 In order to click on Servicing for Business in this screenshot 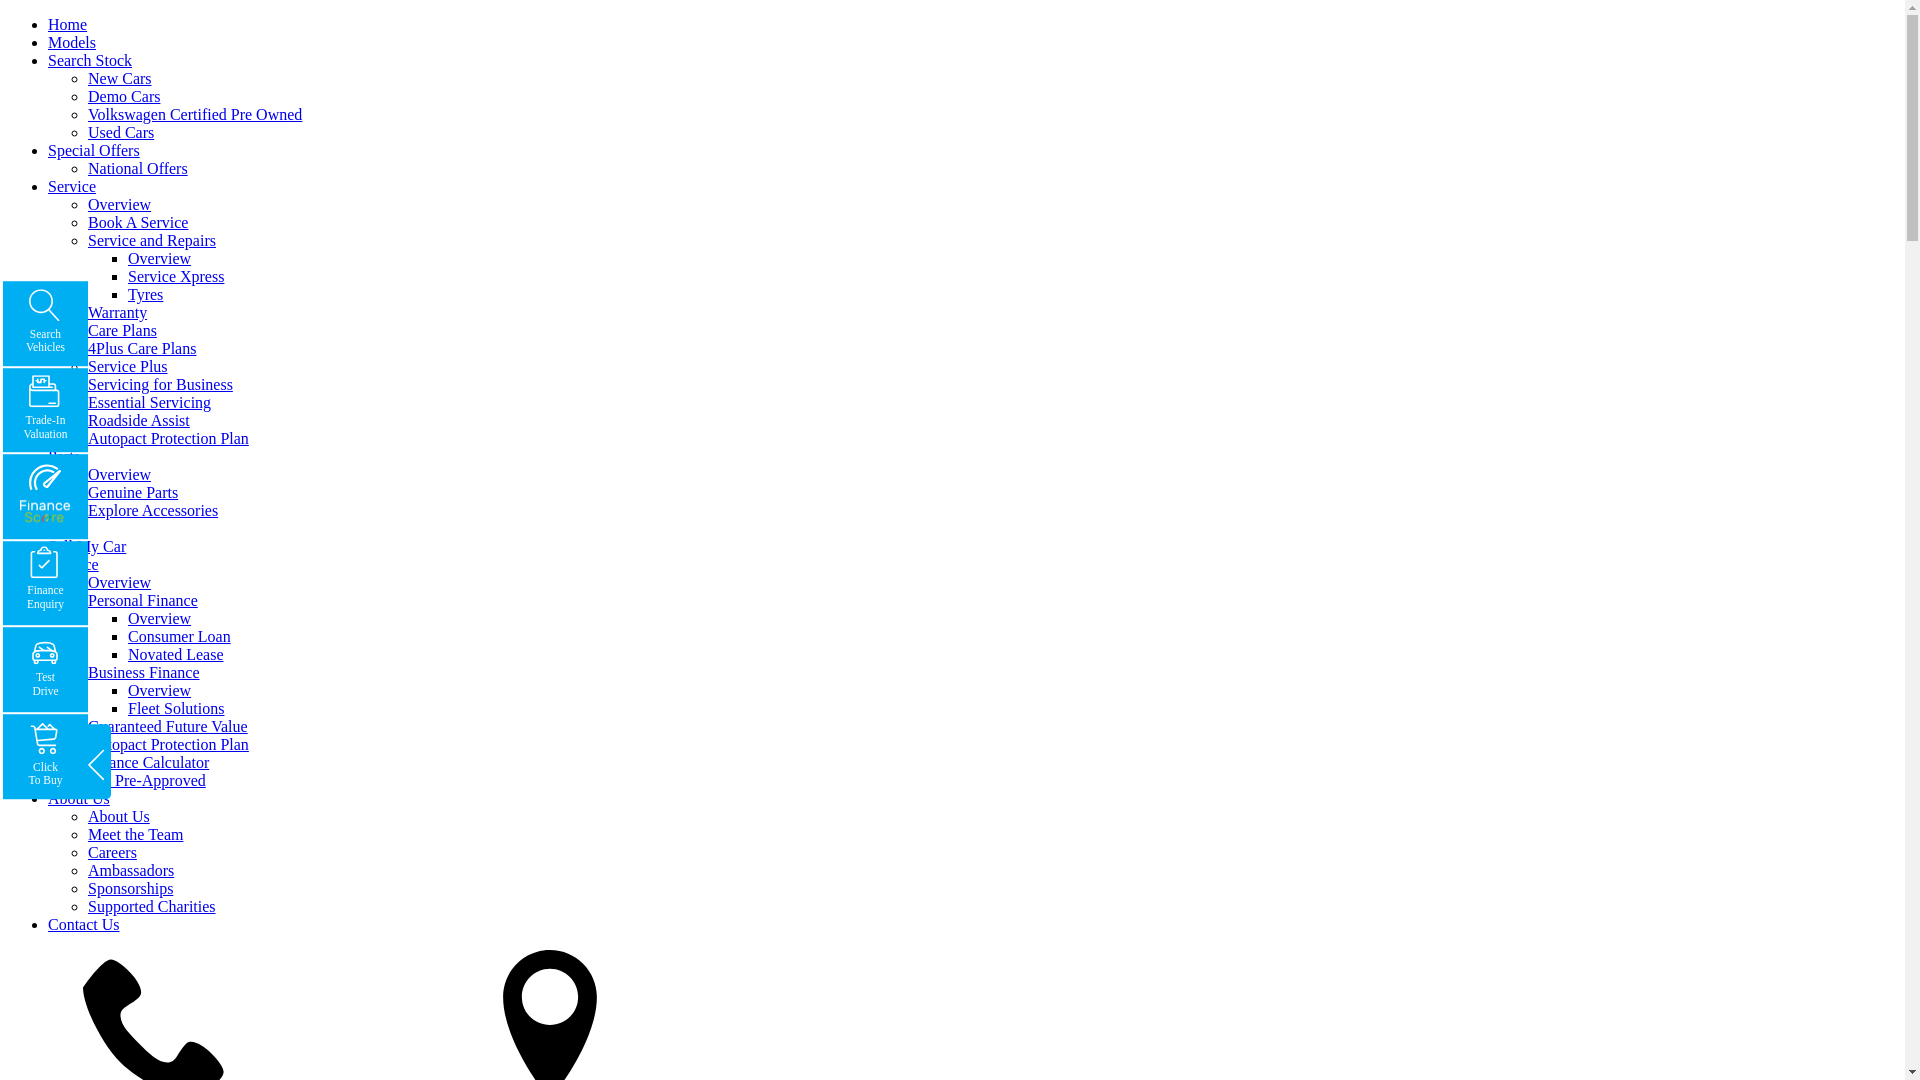, I will do `click(160, 384)`.